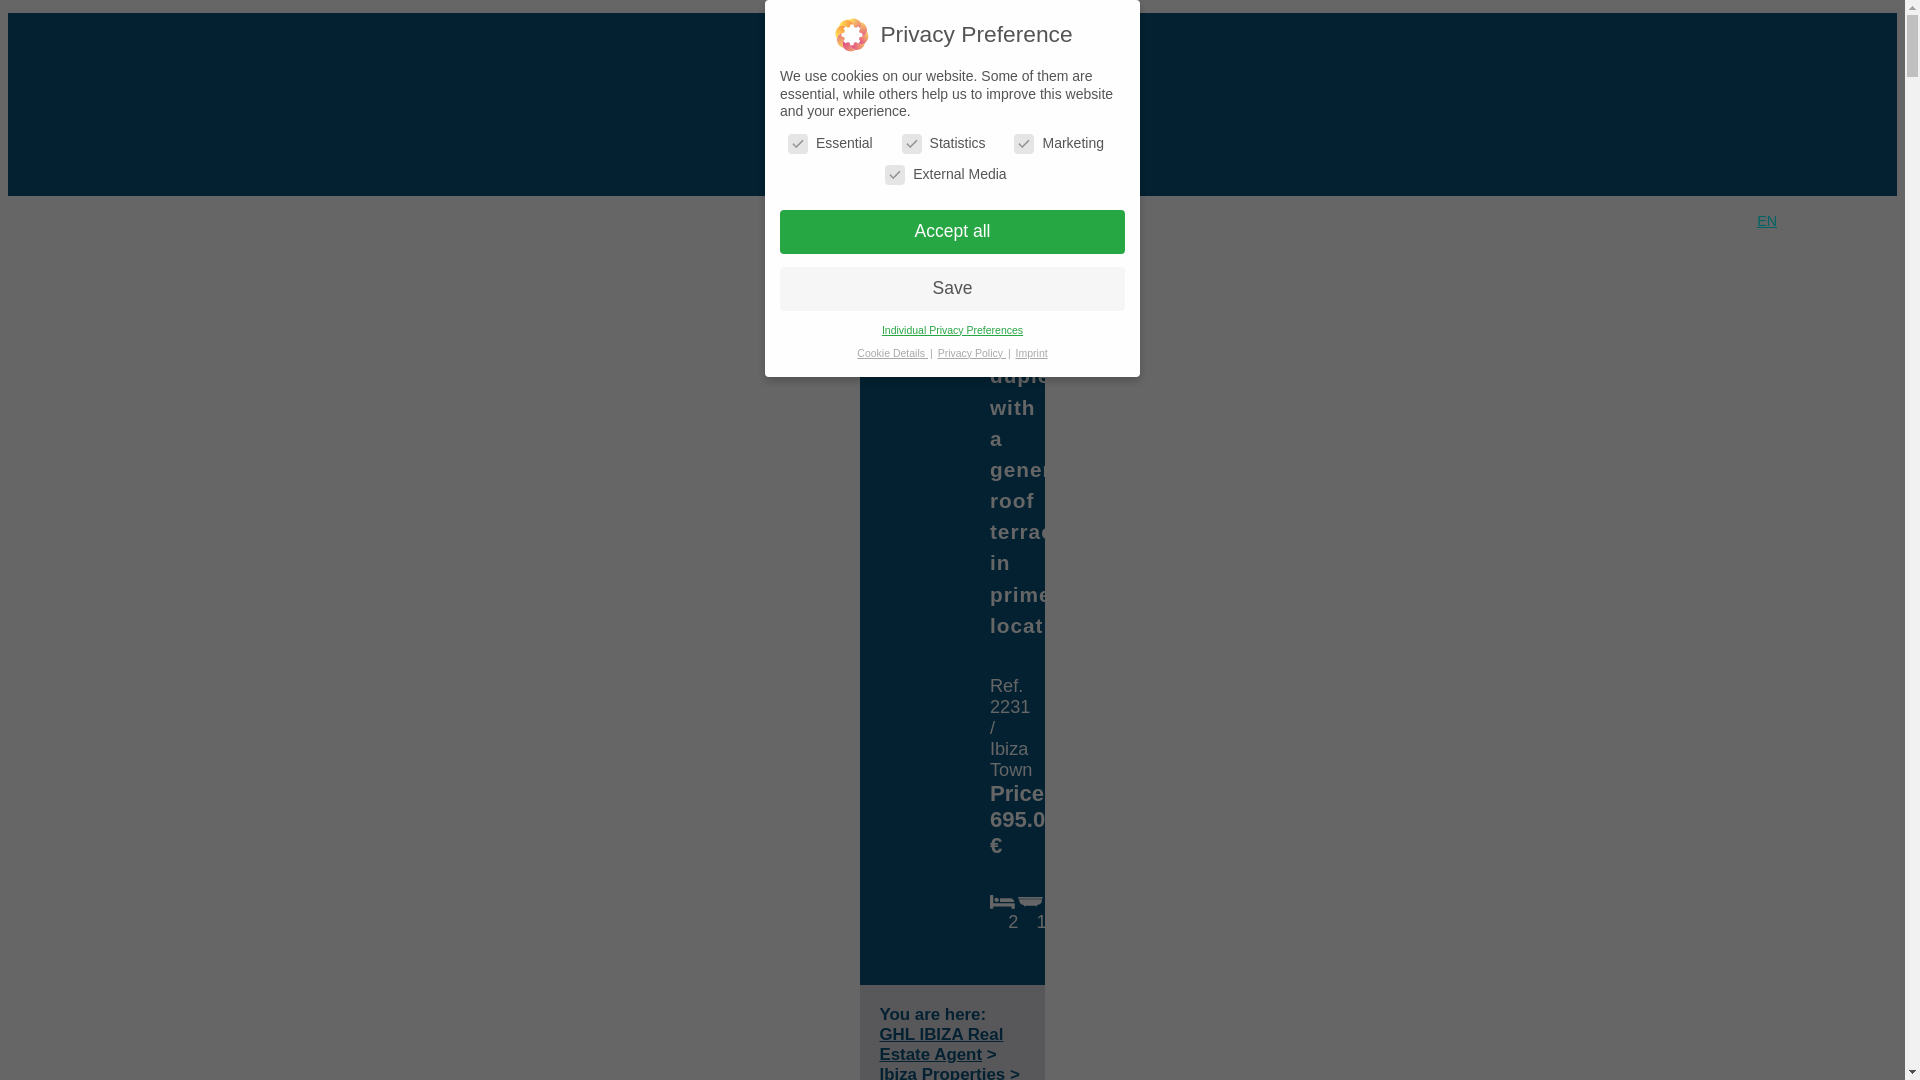 This screenshot has height=1080, width=1920. What do you see at coordinates (1766, 220) in the screenshot?
I see `EN` at bounding box center [1766, 220].